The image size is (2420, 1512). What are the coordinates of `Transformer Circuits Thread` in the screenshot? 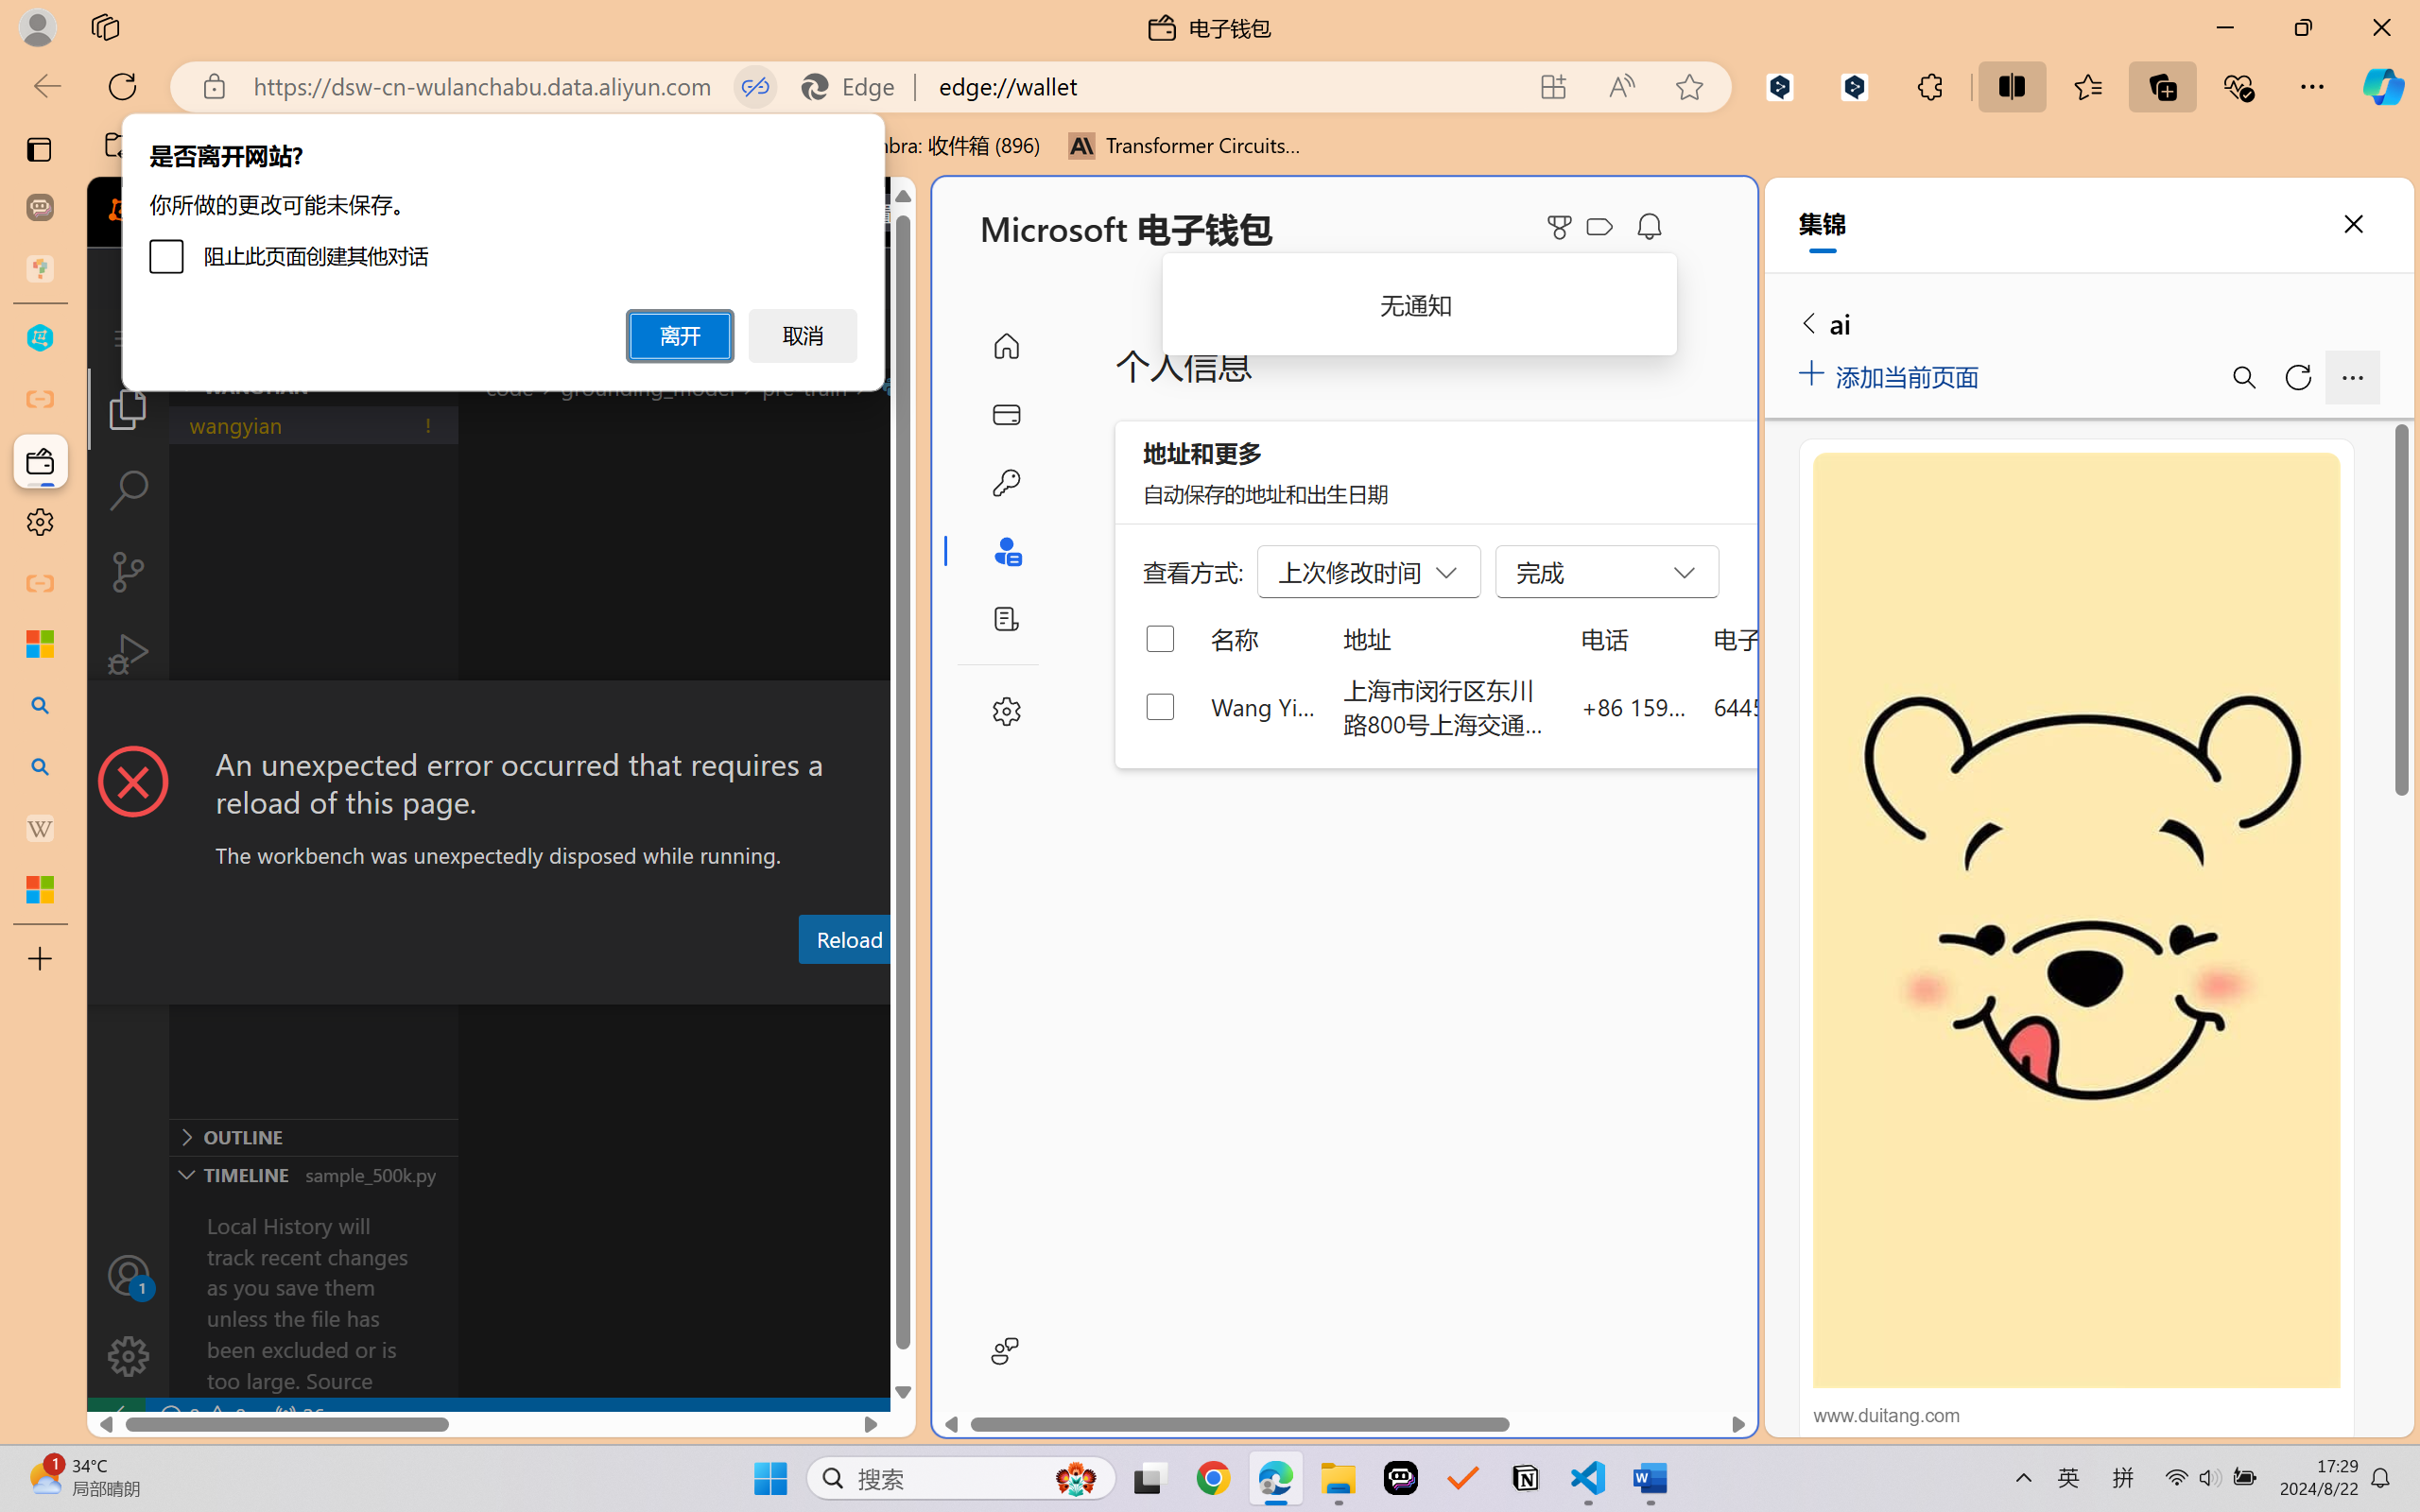 It's located at (1185, 146).